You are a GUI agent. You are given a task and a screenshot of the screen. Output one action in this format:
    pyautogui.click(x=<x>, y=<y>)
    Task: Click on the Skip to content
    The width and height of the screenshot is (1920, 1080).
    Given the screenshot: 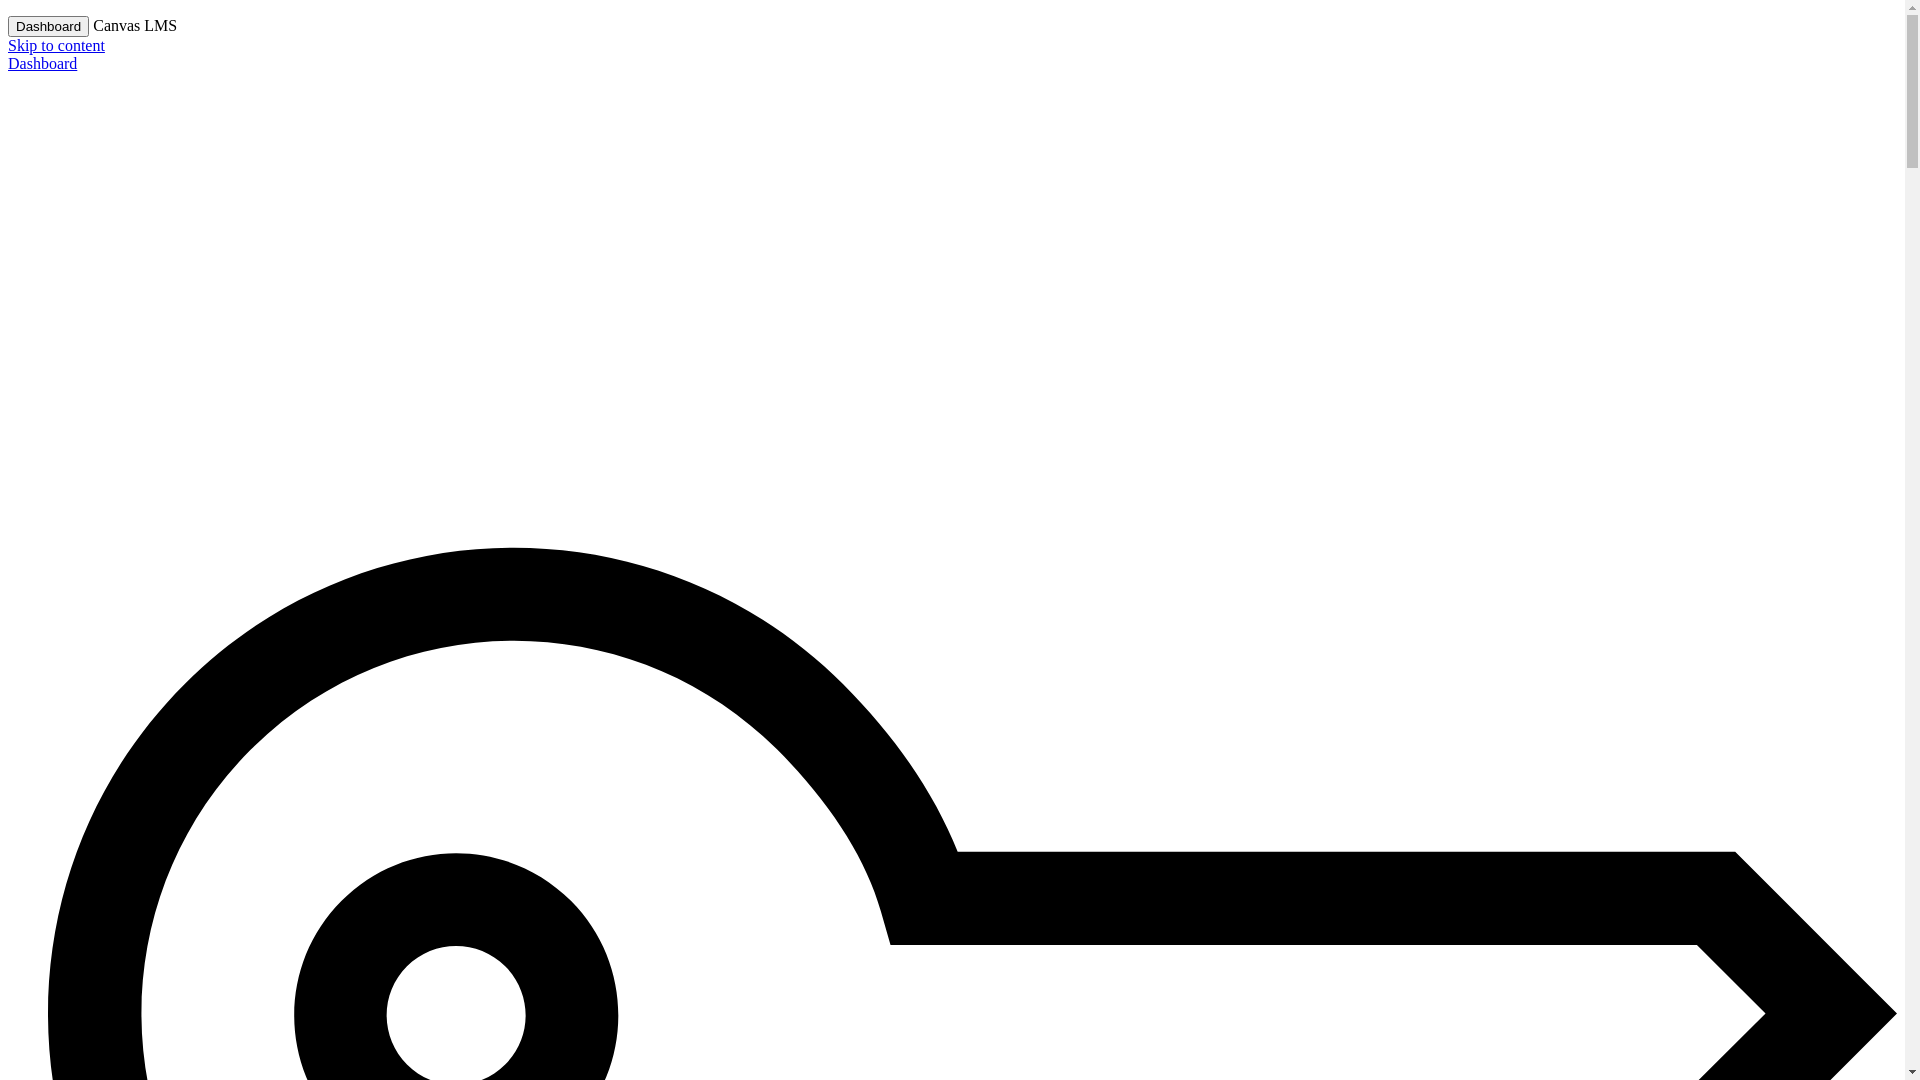 What is the action you would take?
    pyautogui.click(x=56, y=46)
    